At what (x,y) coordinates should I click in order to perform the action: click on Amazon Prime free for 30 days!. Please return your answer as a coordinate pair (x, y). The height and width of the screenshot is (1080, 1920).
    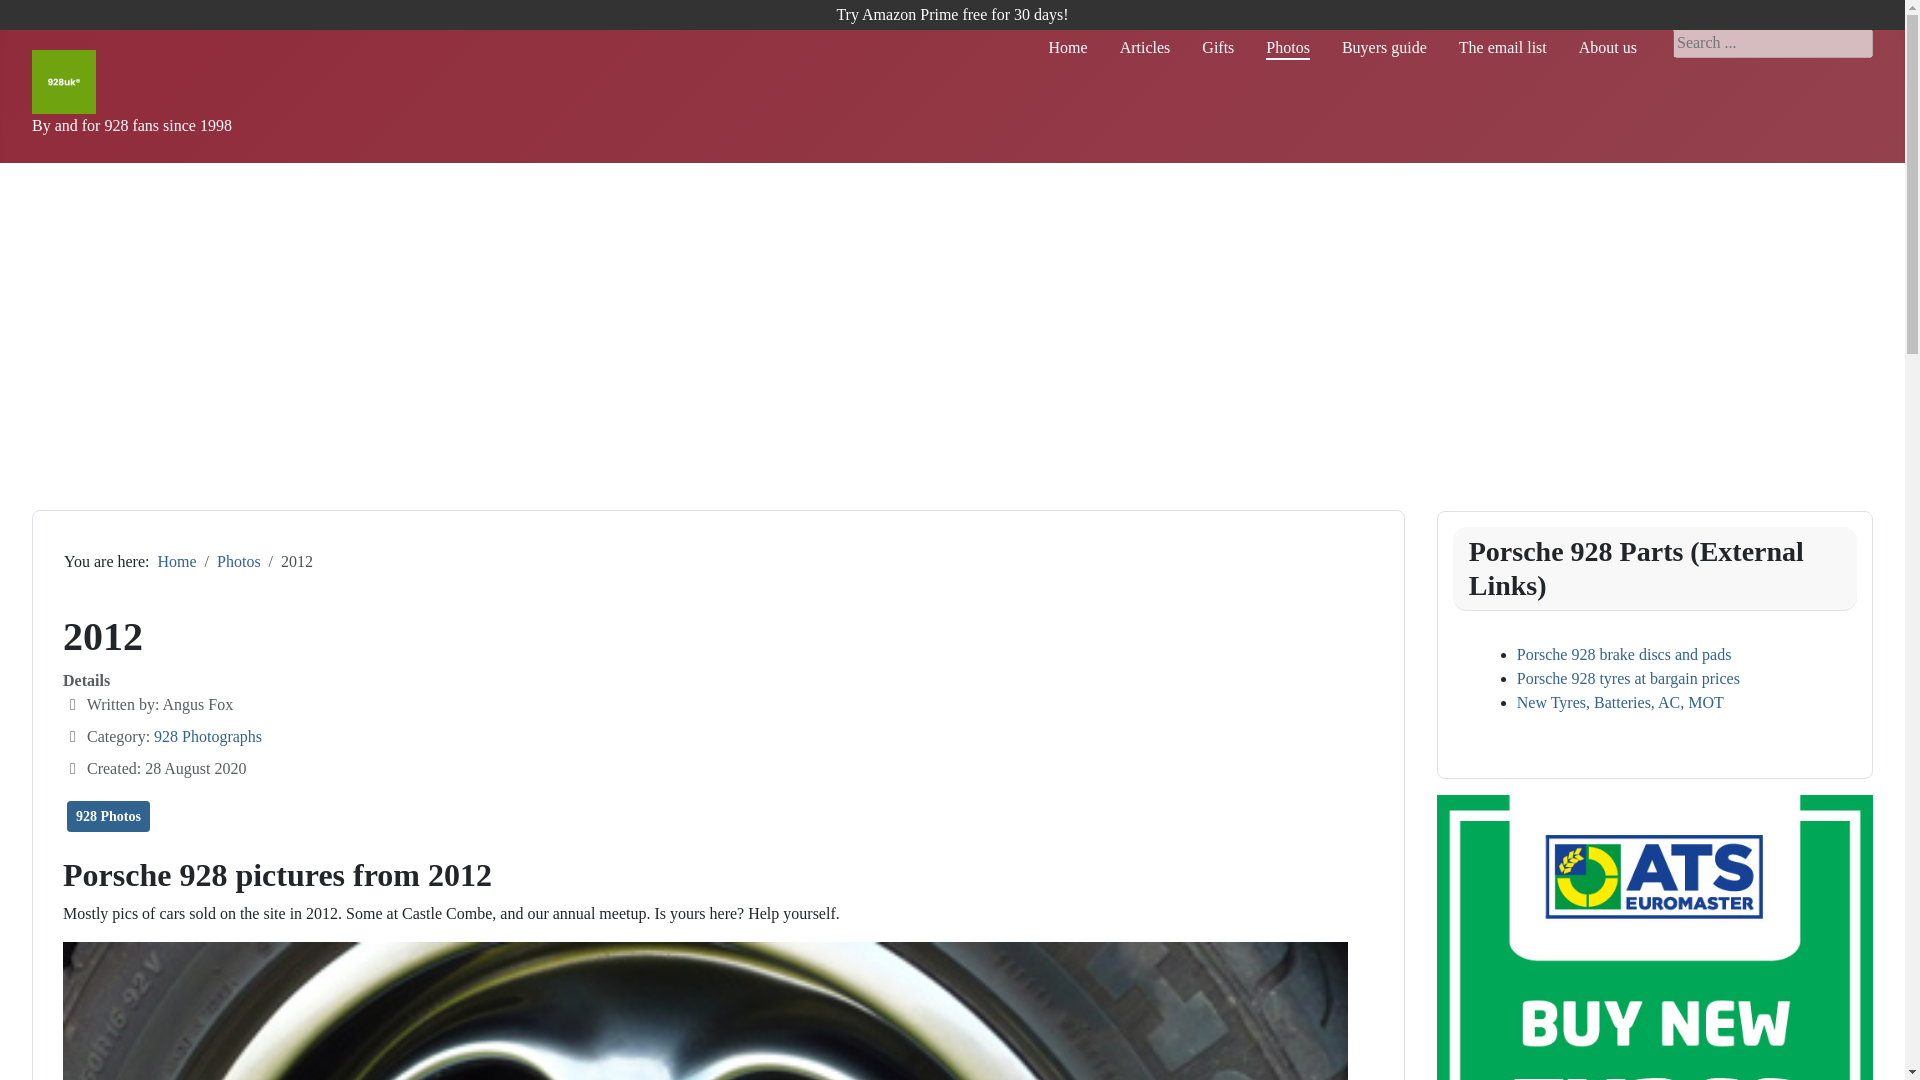
    Looking at the image, I should click on (951, 14).